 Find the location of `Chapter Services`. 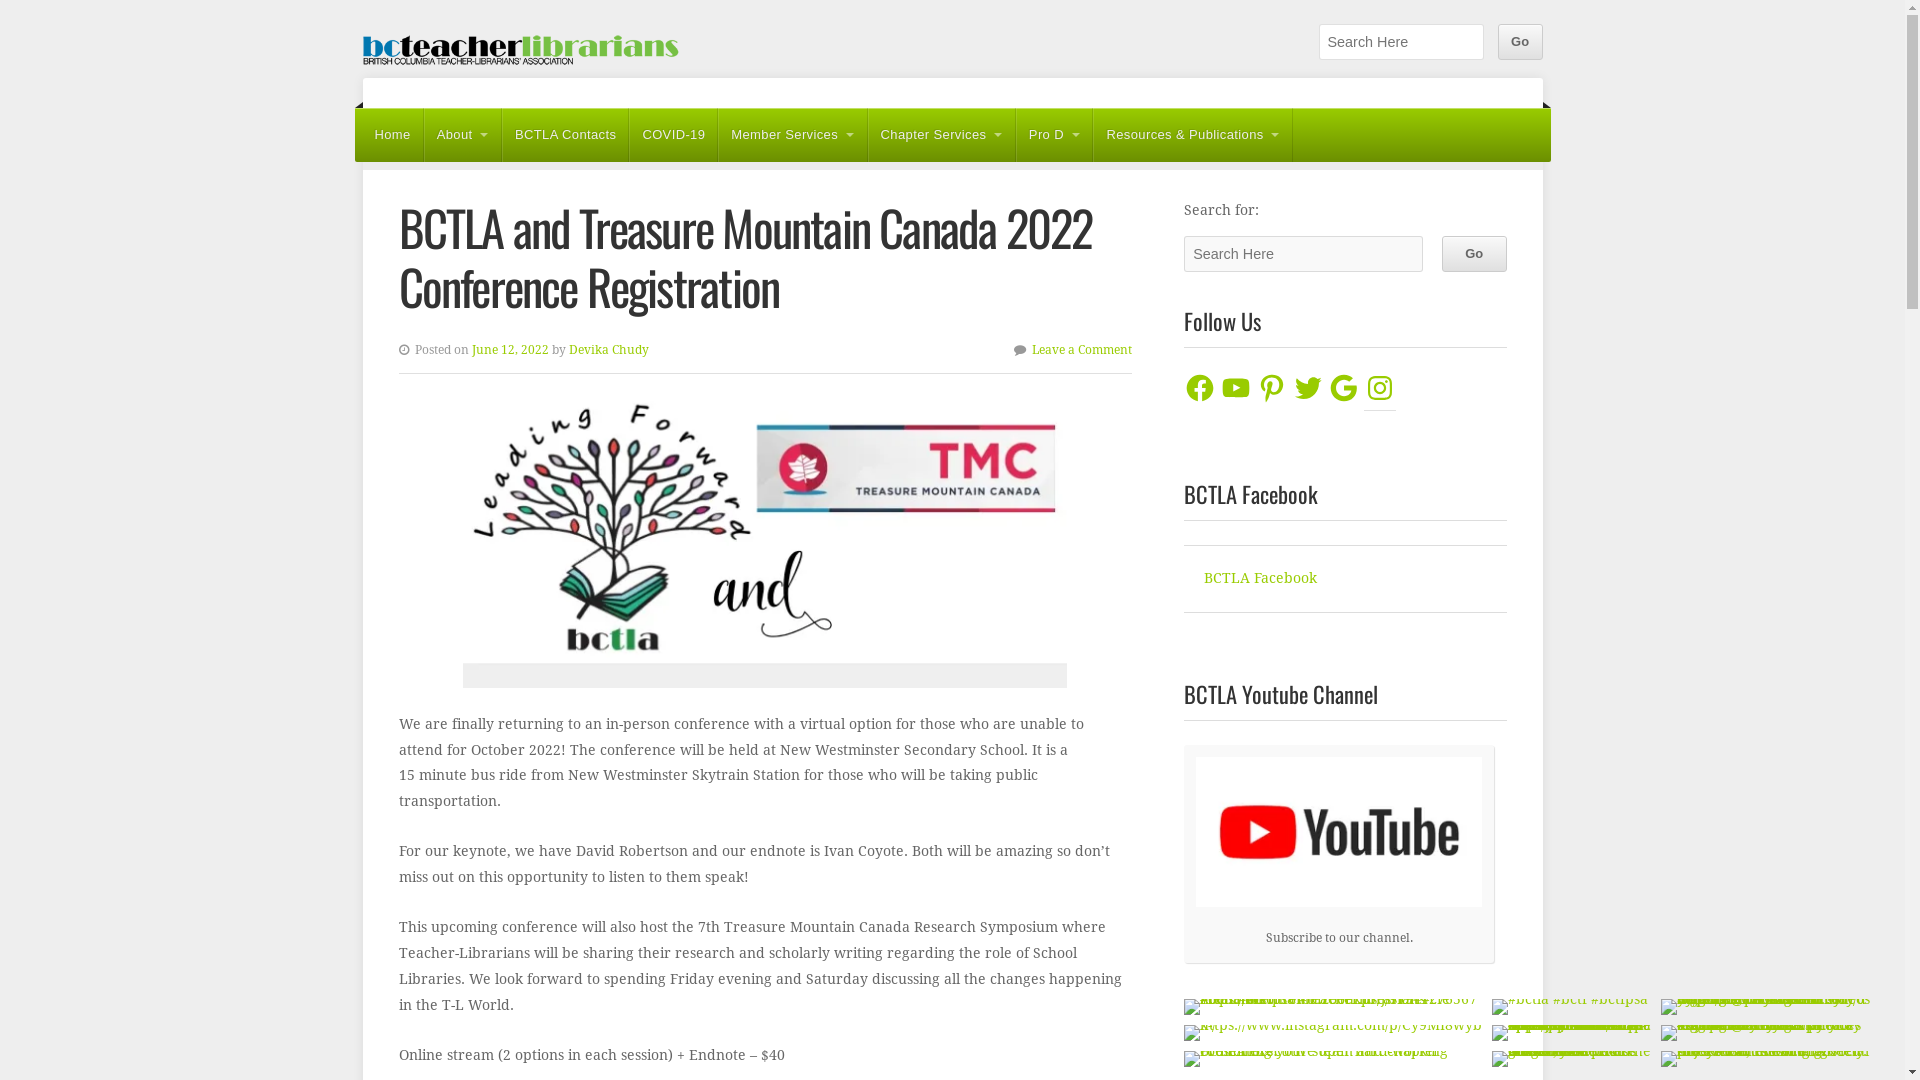

Chapter Services is located at coordinates (942, 135).